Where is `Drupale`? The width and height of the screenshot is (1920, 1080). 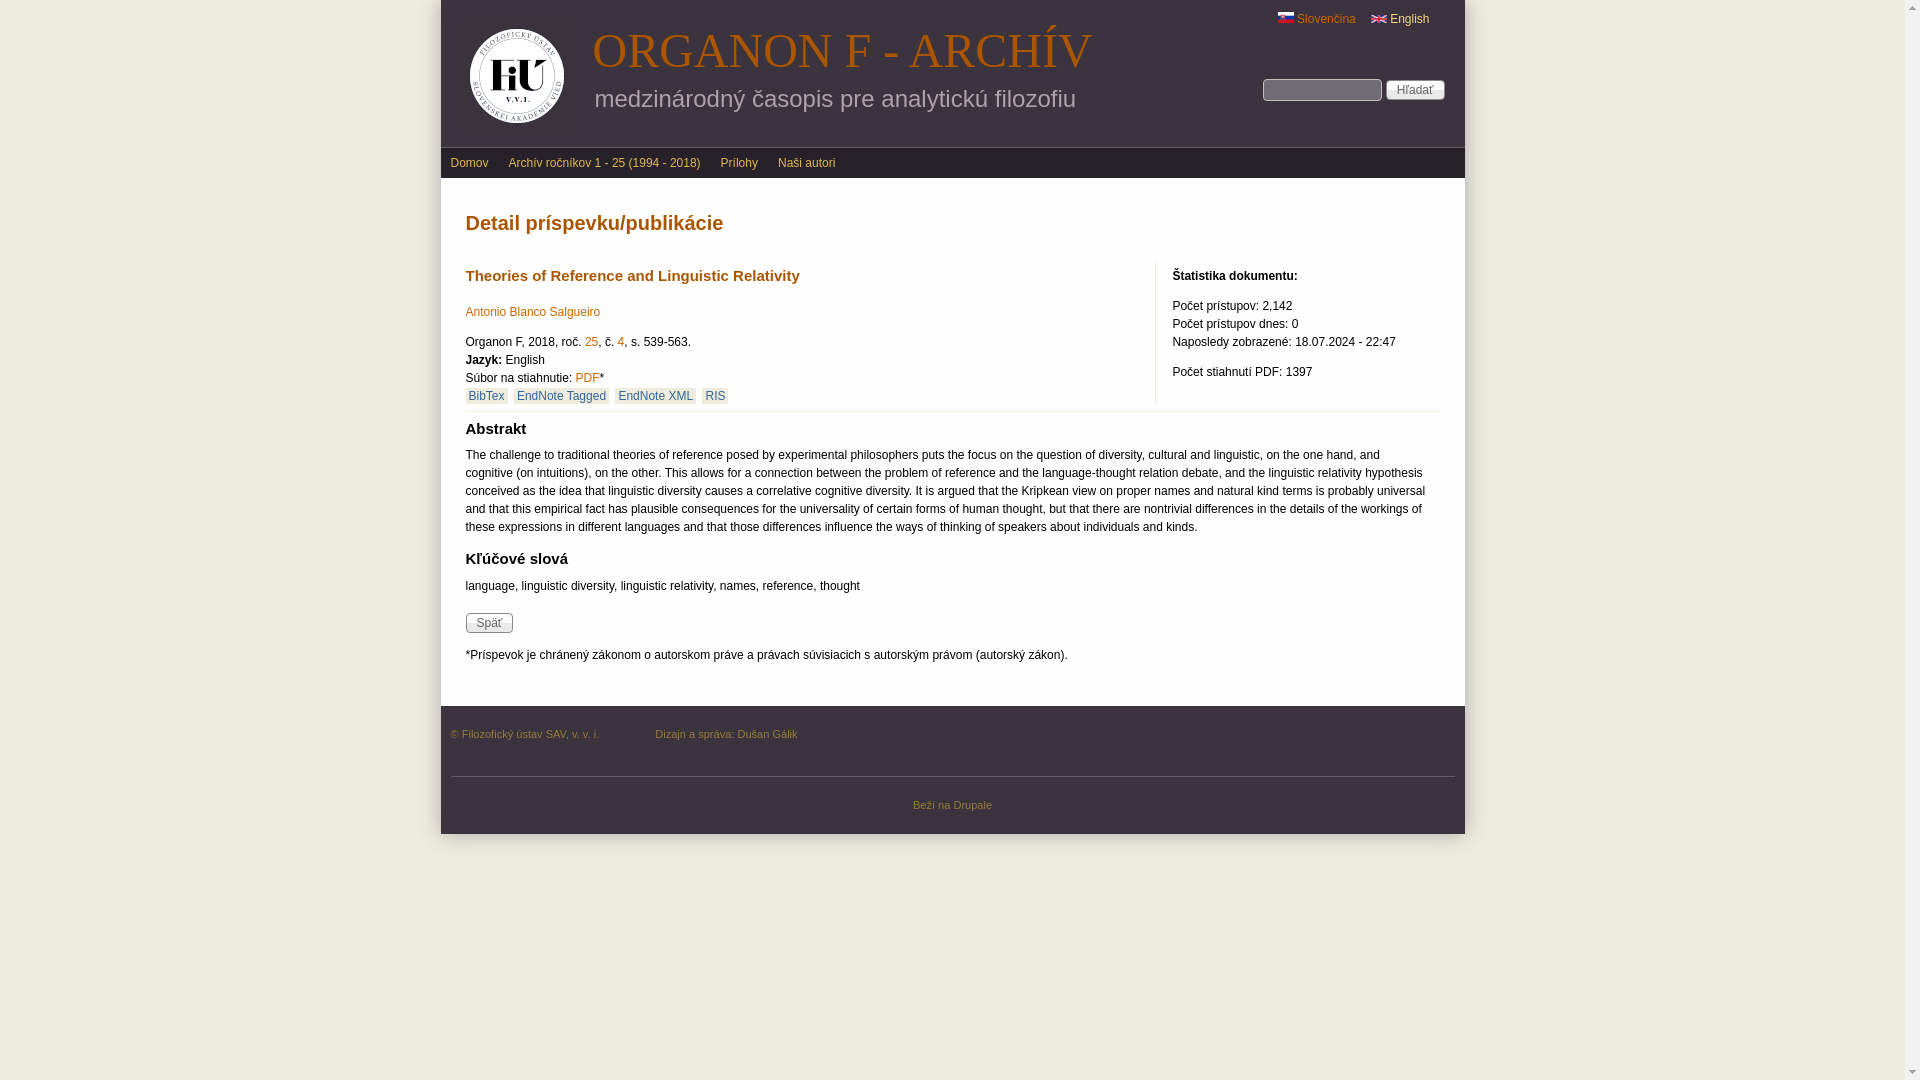
Drupale is located at coordinates (972, 805).